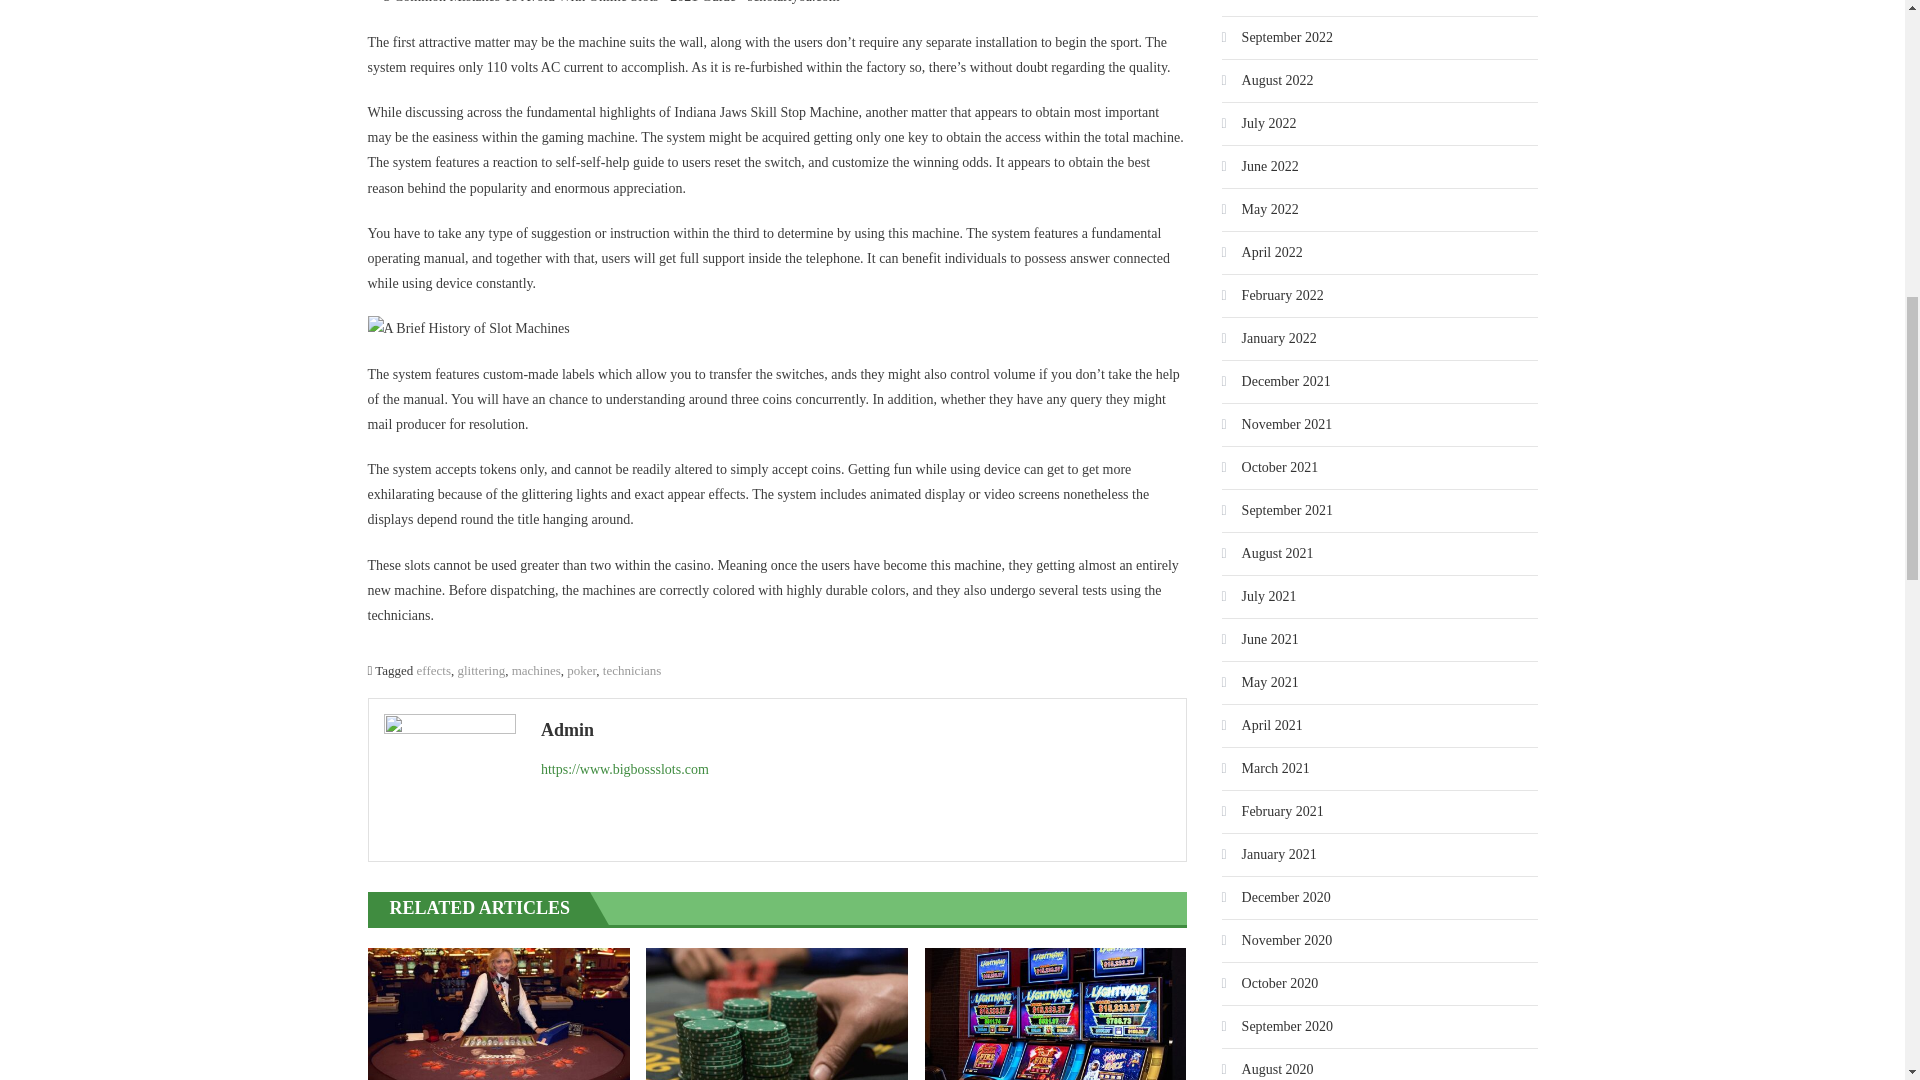 Image resolution: width=1920 pixels, height=1080 pixels. What do you see at coordinates (480, 670) in the screenshot?
I see `glittering` at bounding box center [480, 670].